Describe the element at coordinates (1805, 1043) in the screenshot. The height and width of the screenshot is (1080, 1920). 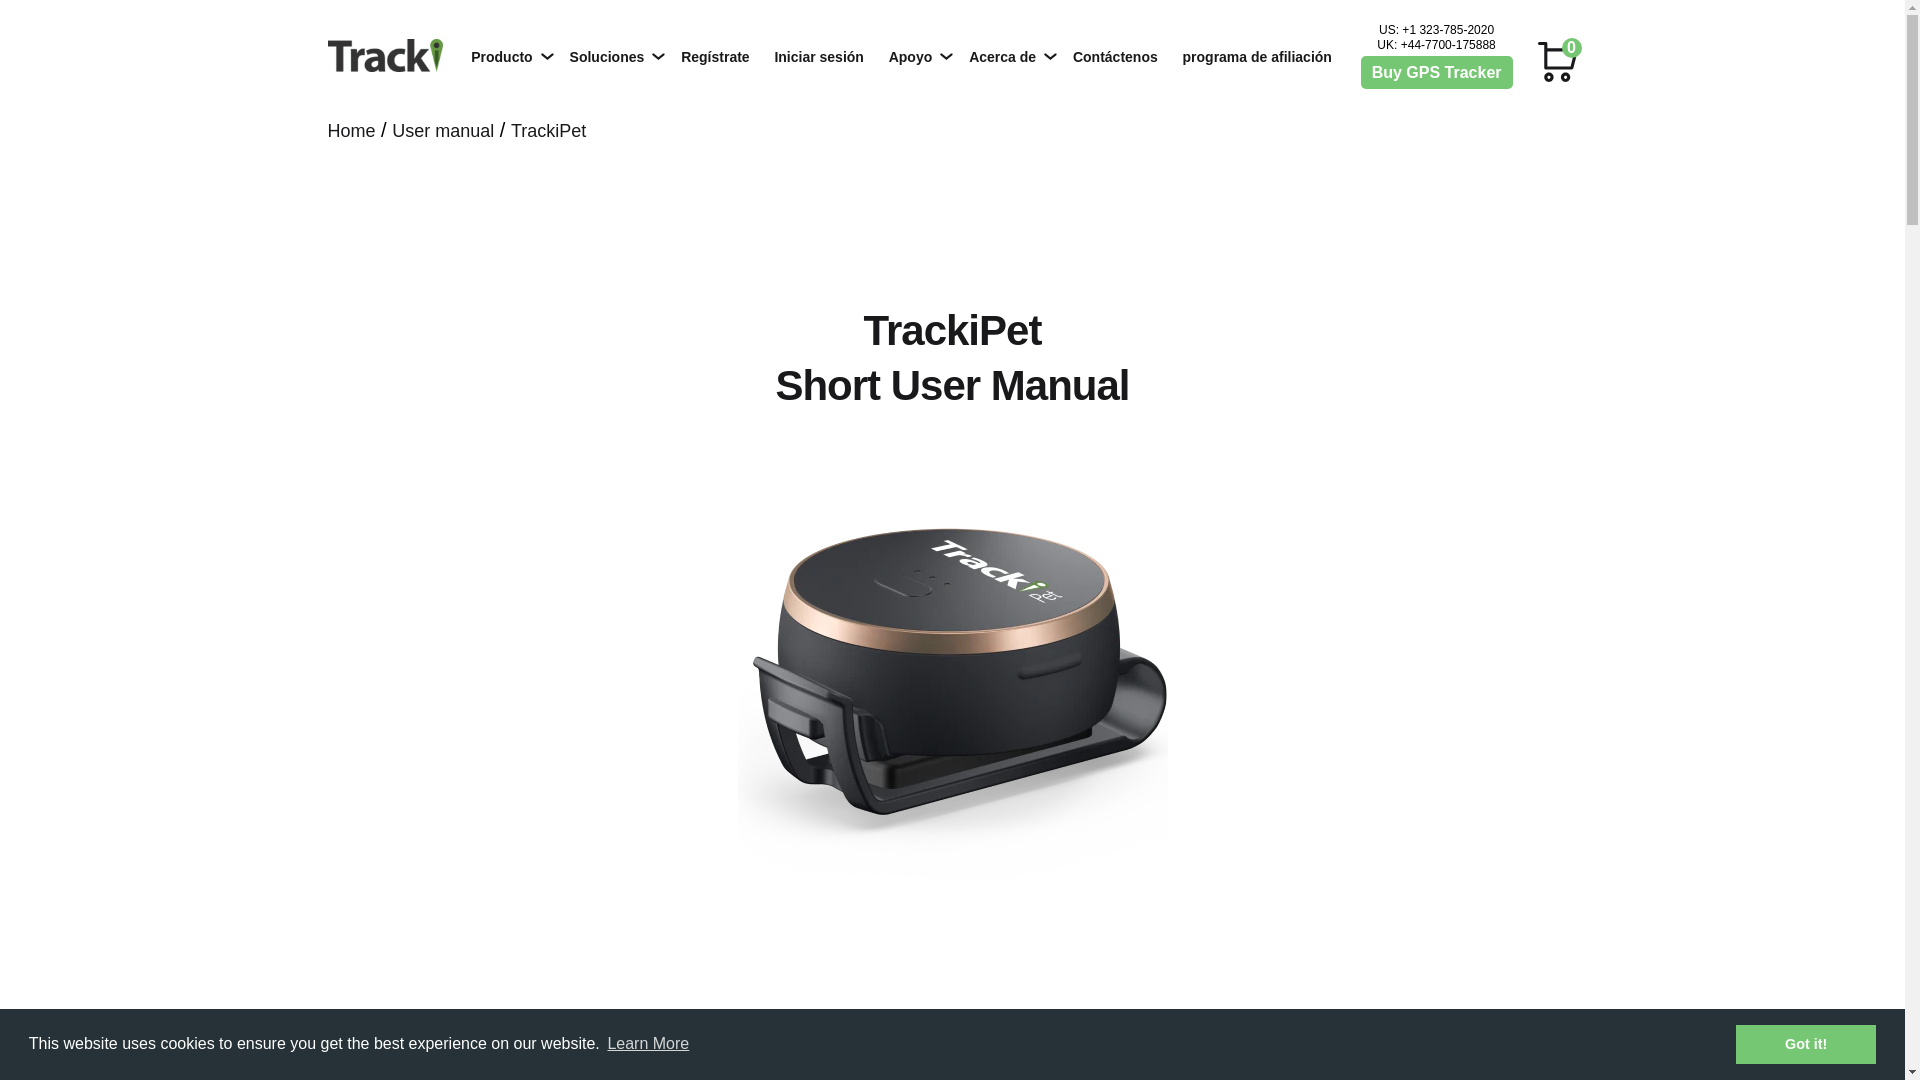
I see `Got it!` at that location.